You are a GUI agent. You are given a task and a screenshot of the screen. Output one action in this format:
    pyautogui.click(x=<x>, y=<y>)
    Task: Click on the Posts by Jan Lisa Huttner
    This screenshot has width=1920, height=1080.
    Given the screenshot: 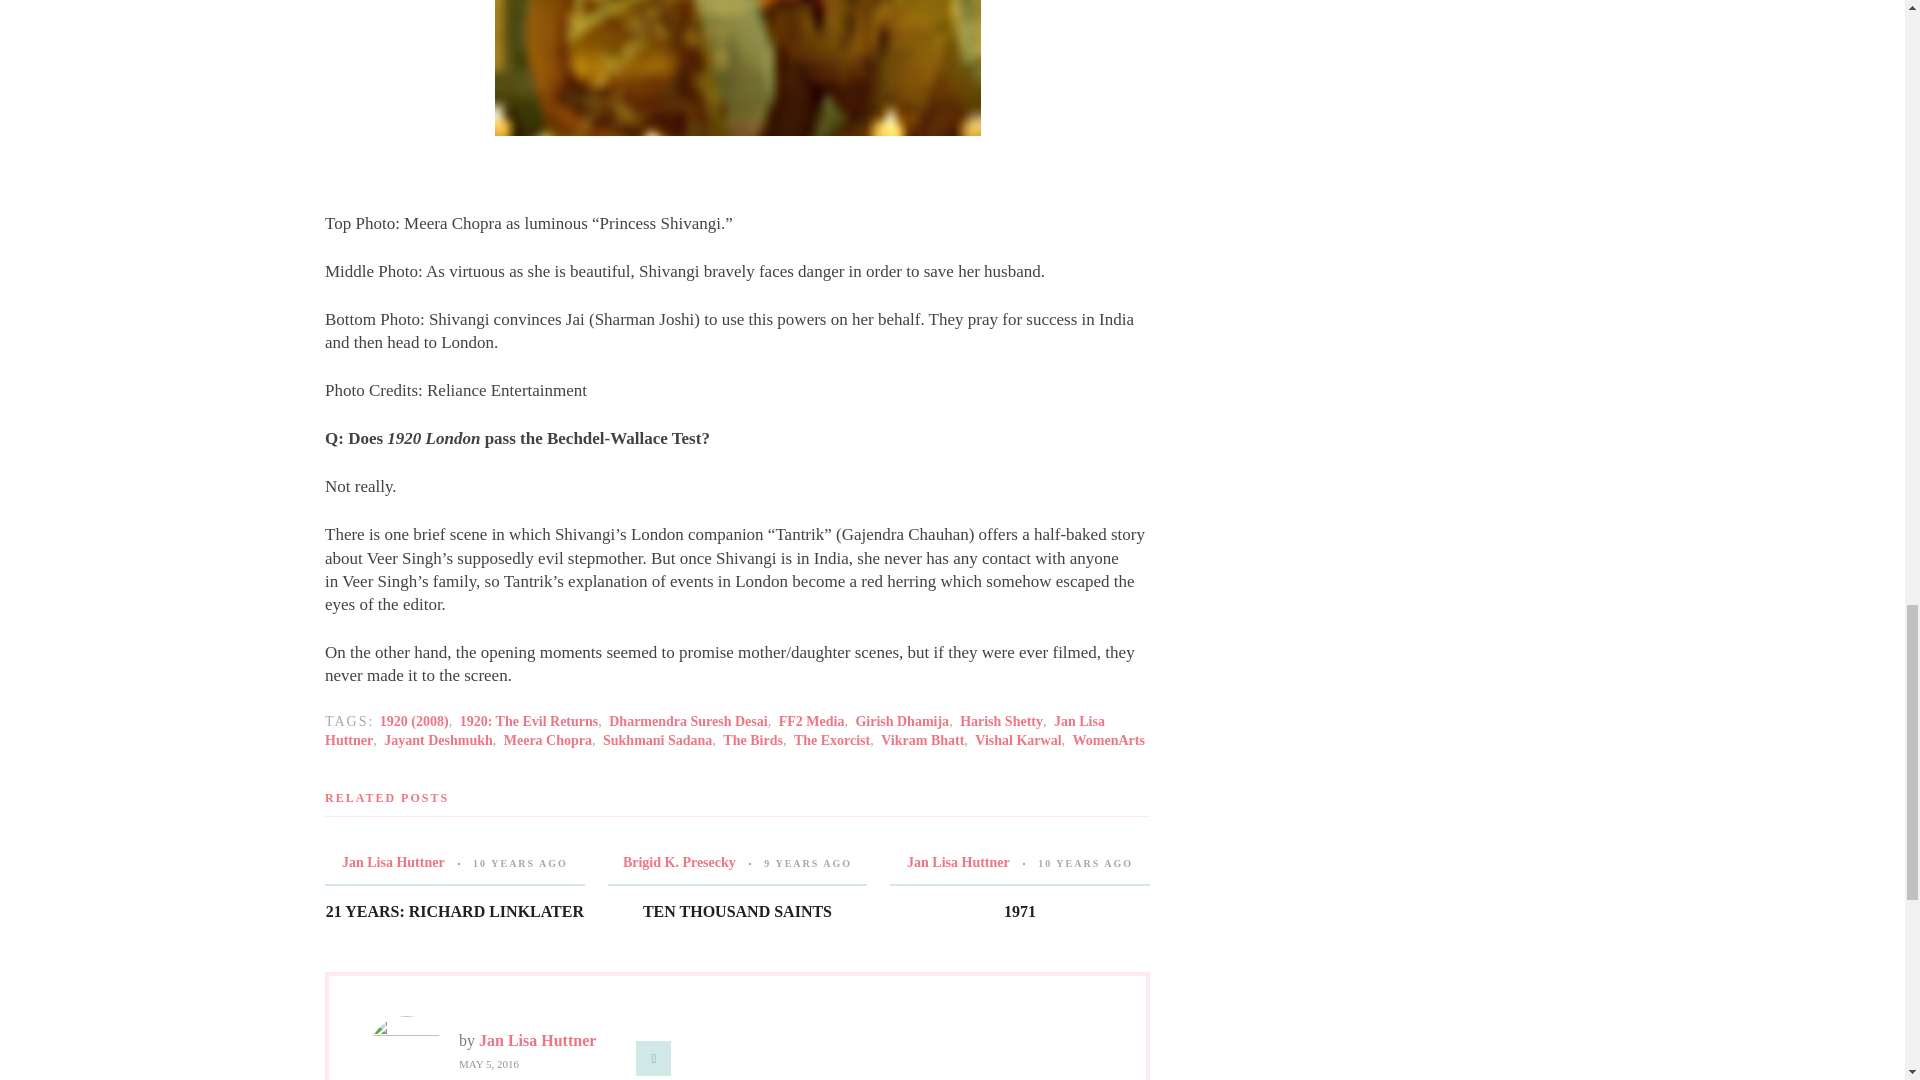 What is the action you would take?
    pyautogui.click(x=536, y=1040)
    